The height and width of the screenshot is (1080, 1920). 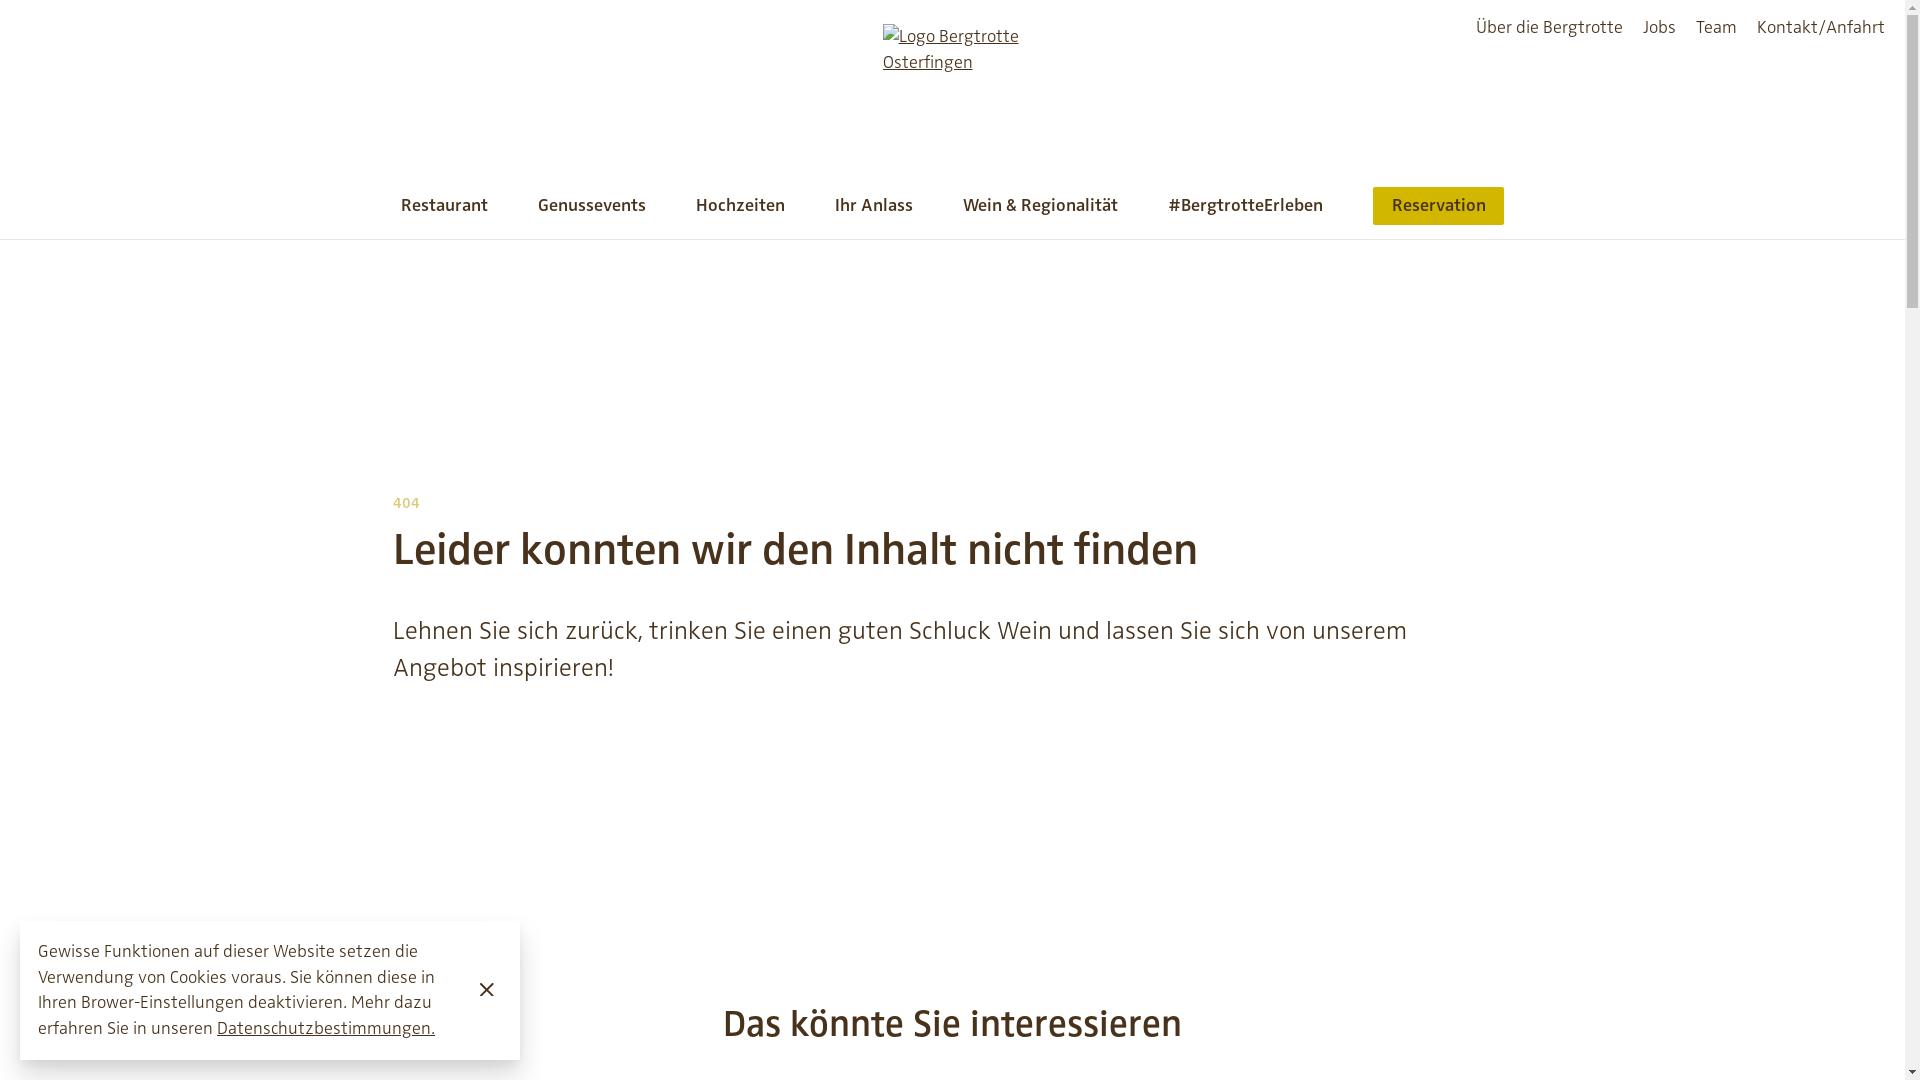 What do you see at coordinates (1438, 213) in the screenshot?
I see `Reservation` at bounding box center [1438, 213].